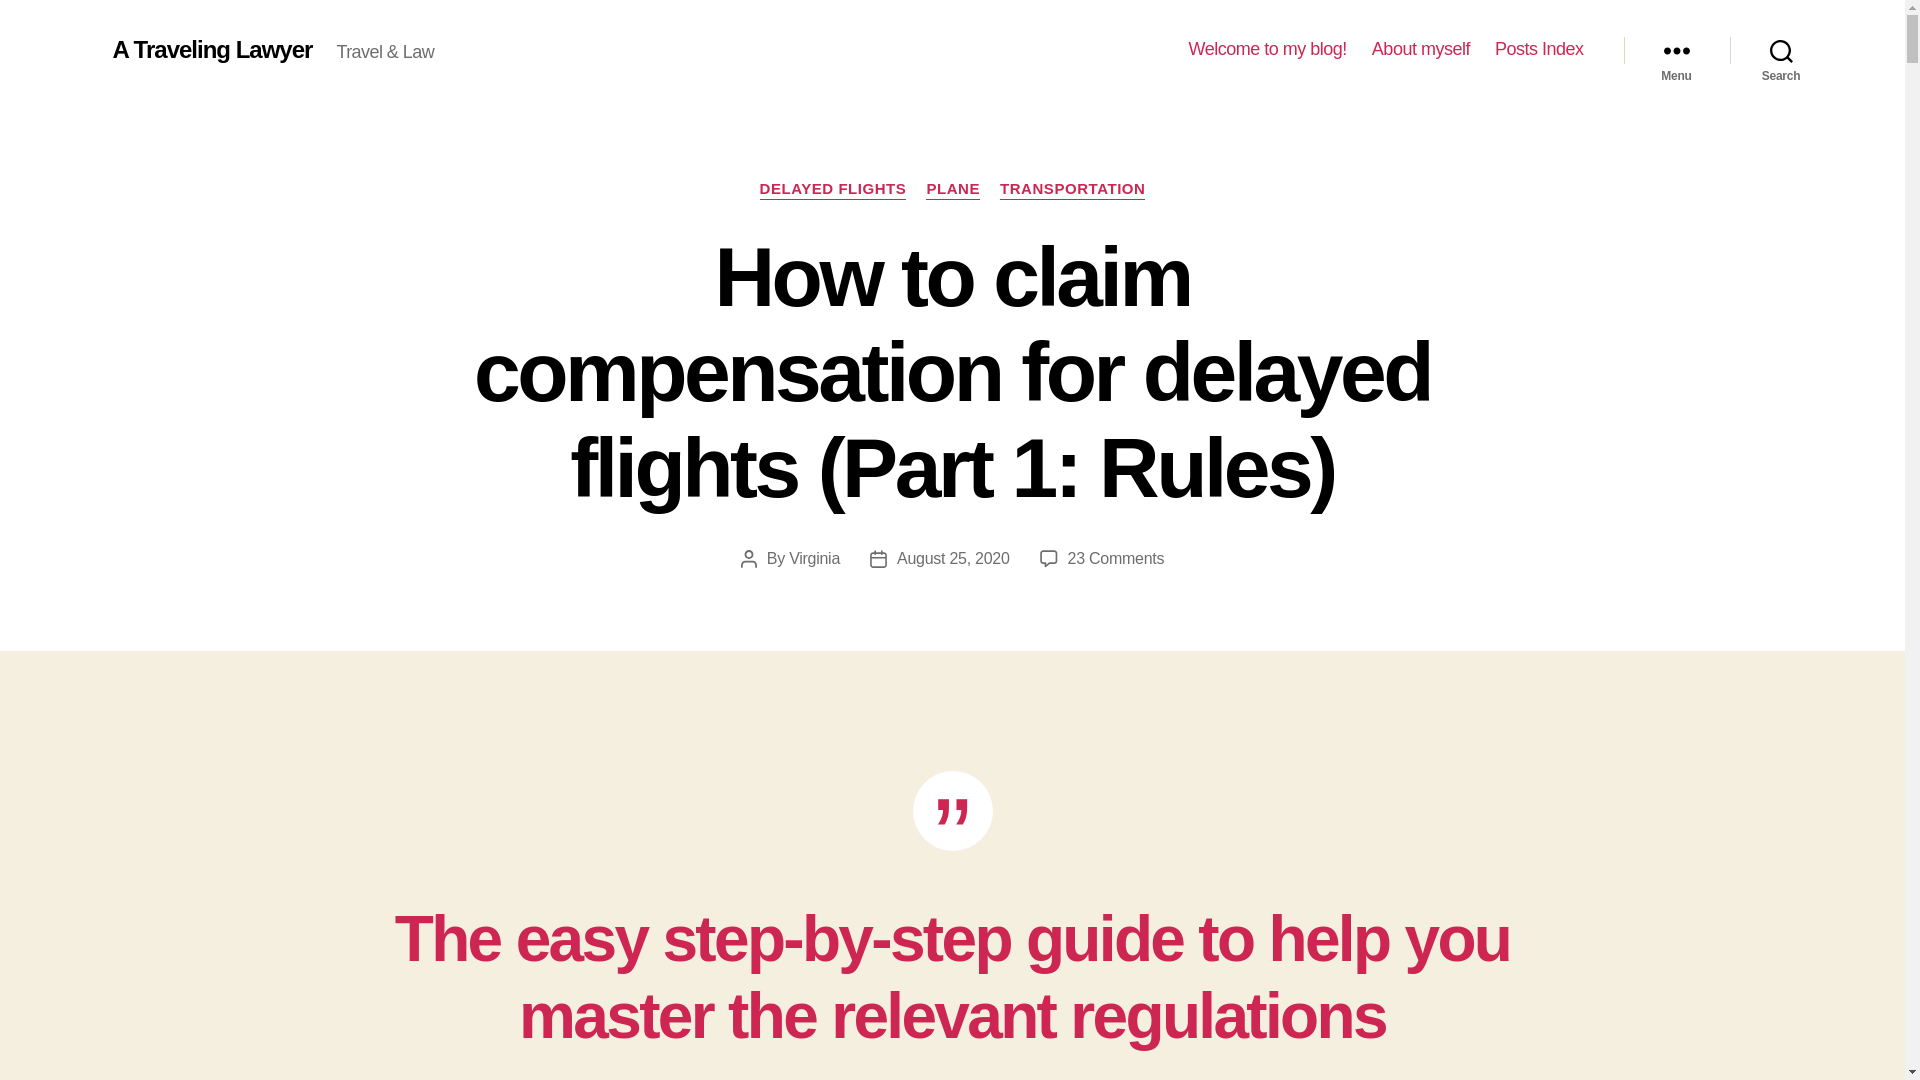 The image size is (1920, 1080). What do you see at coordinates (1268, 49) in the screenshot?
I see `Welcome to my blog!` at bounding box center [1268, 49].